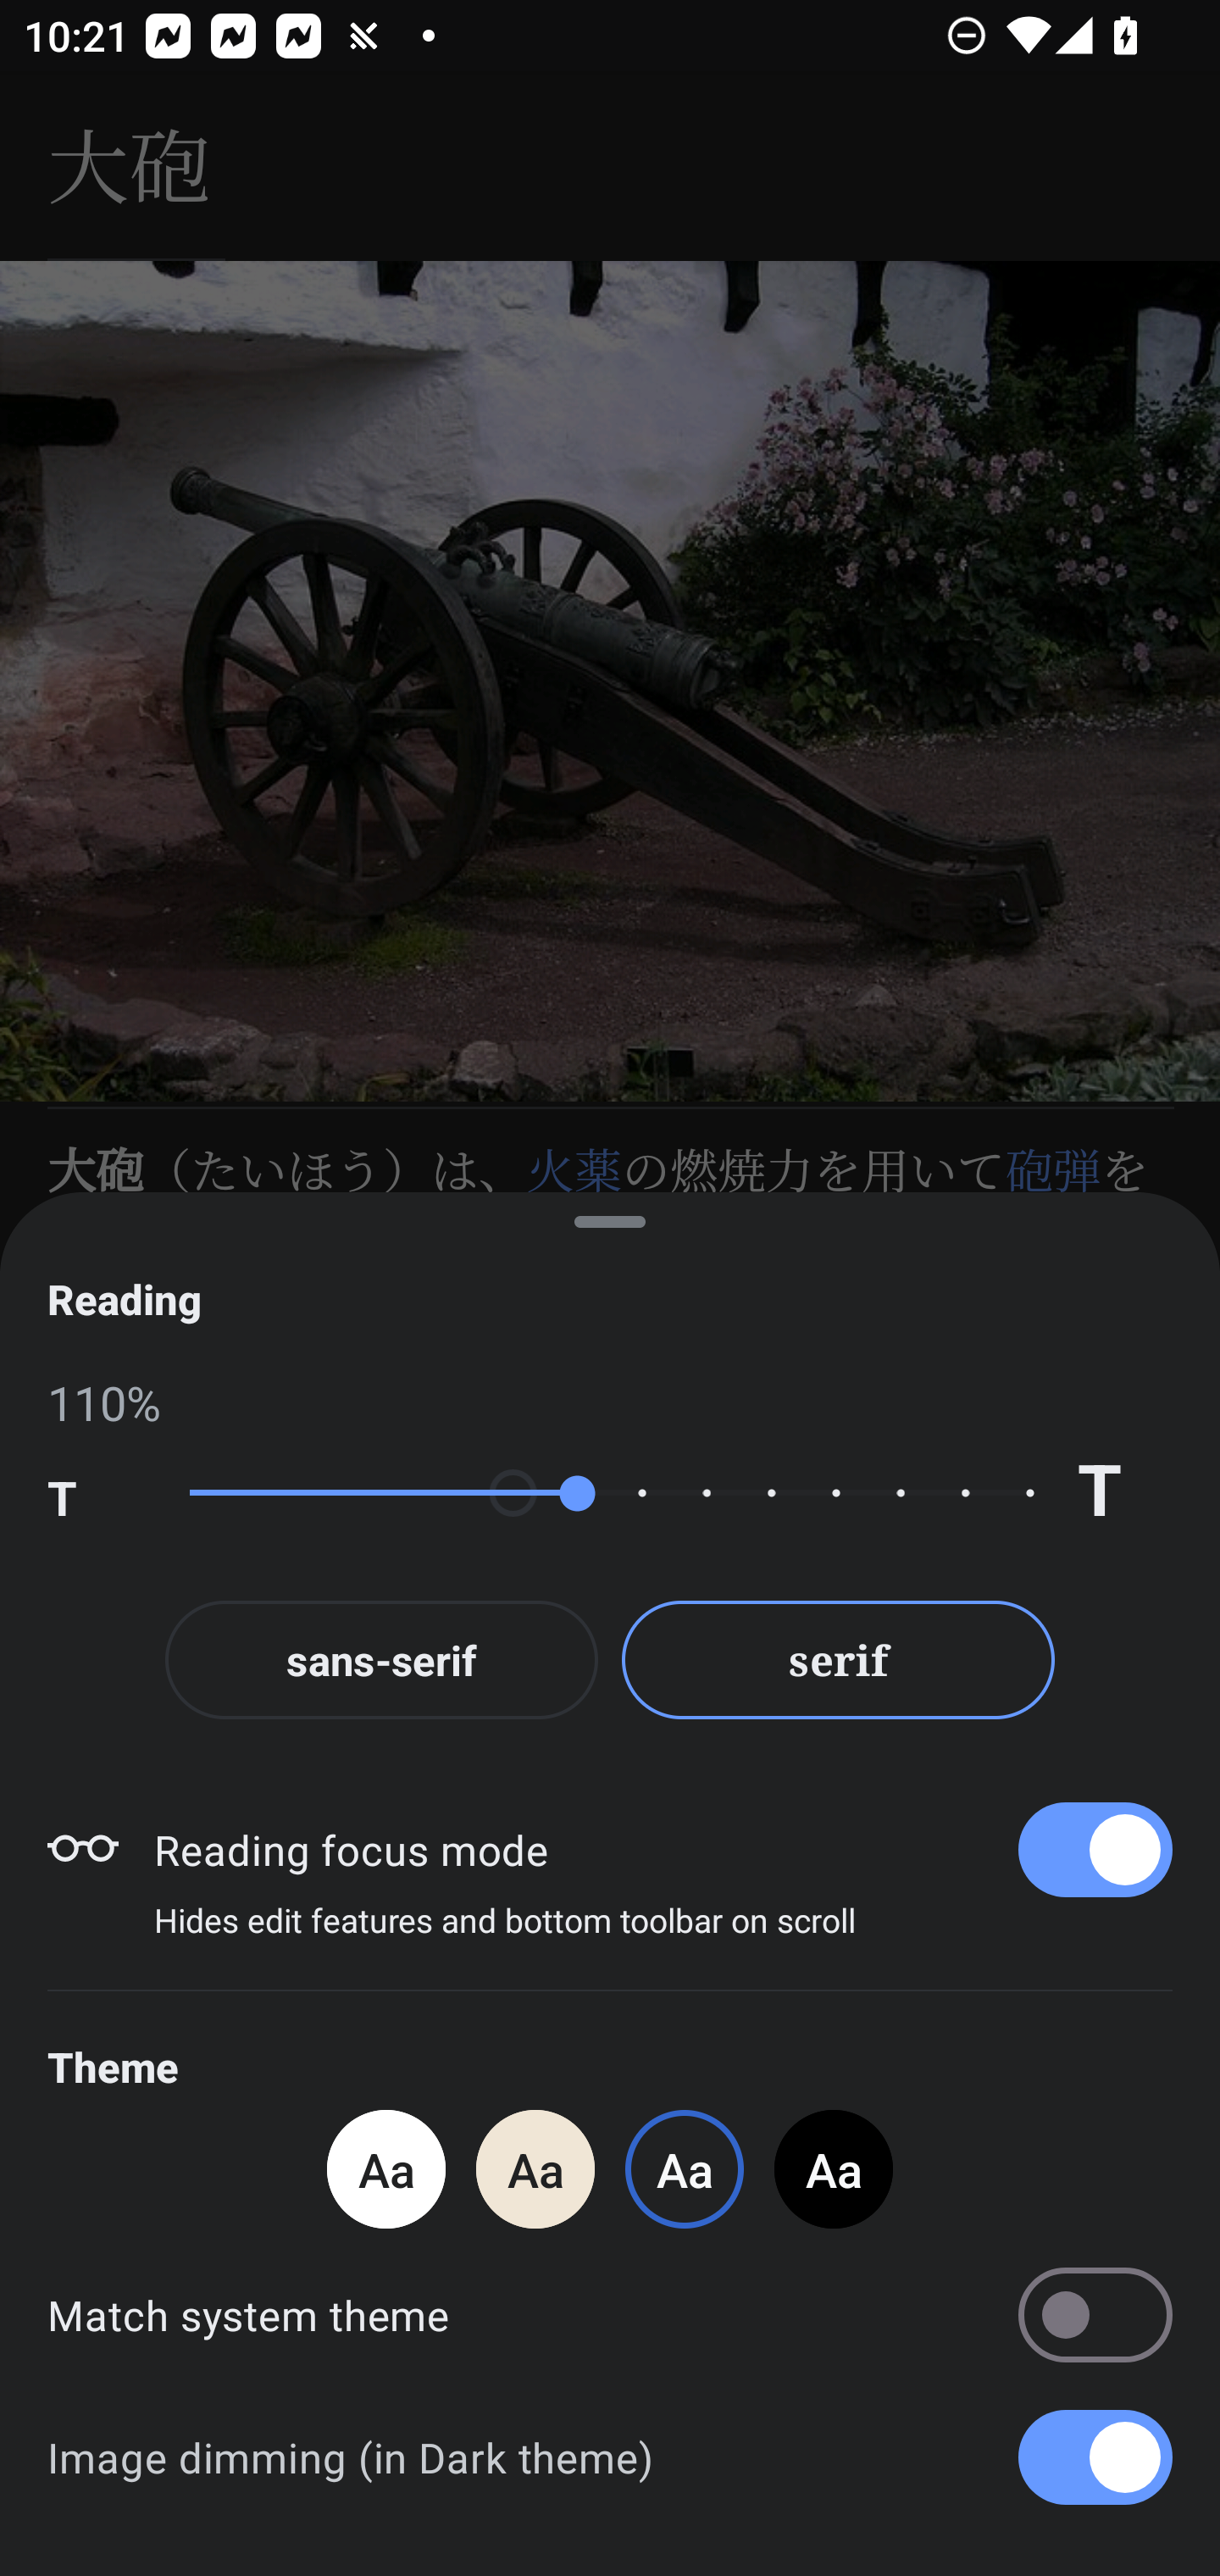  Describe the element at coordinates (385, 2168) in the screenshot. I see `Aa` at that location.